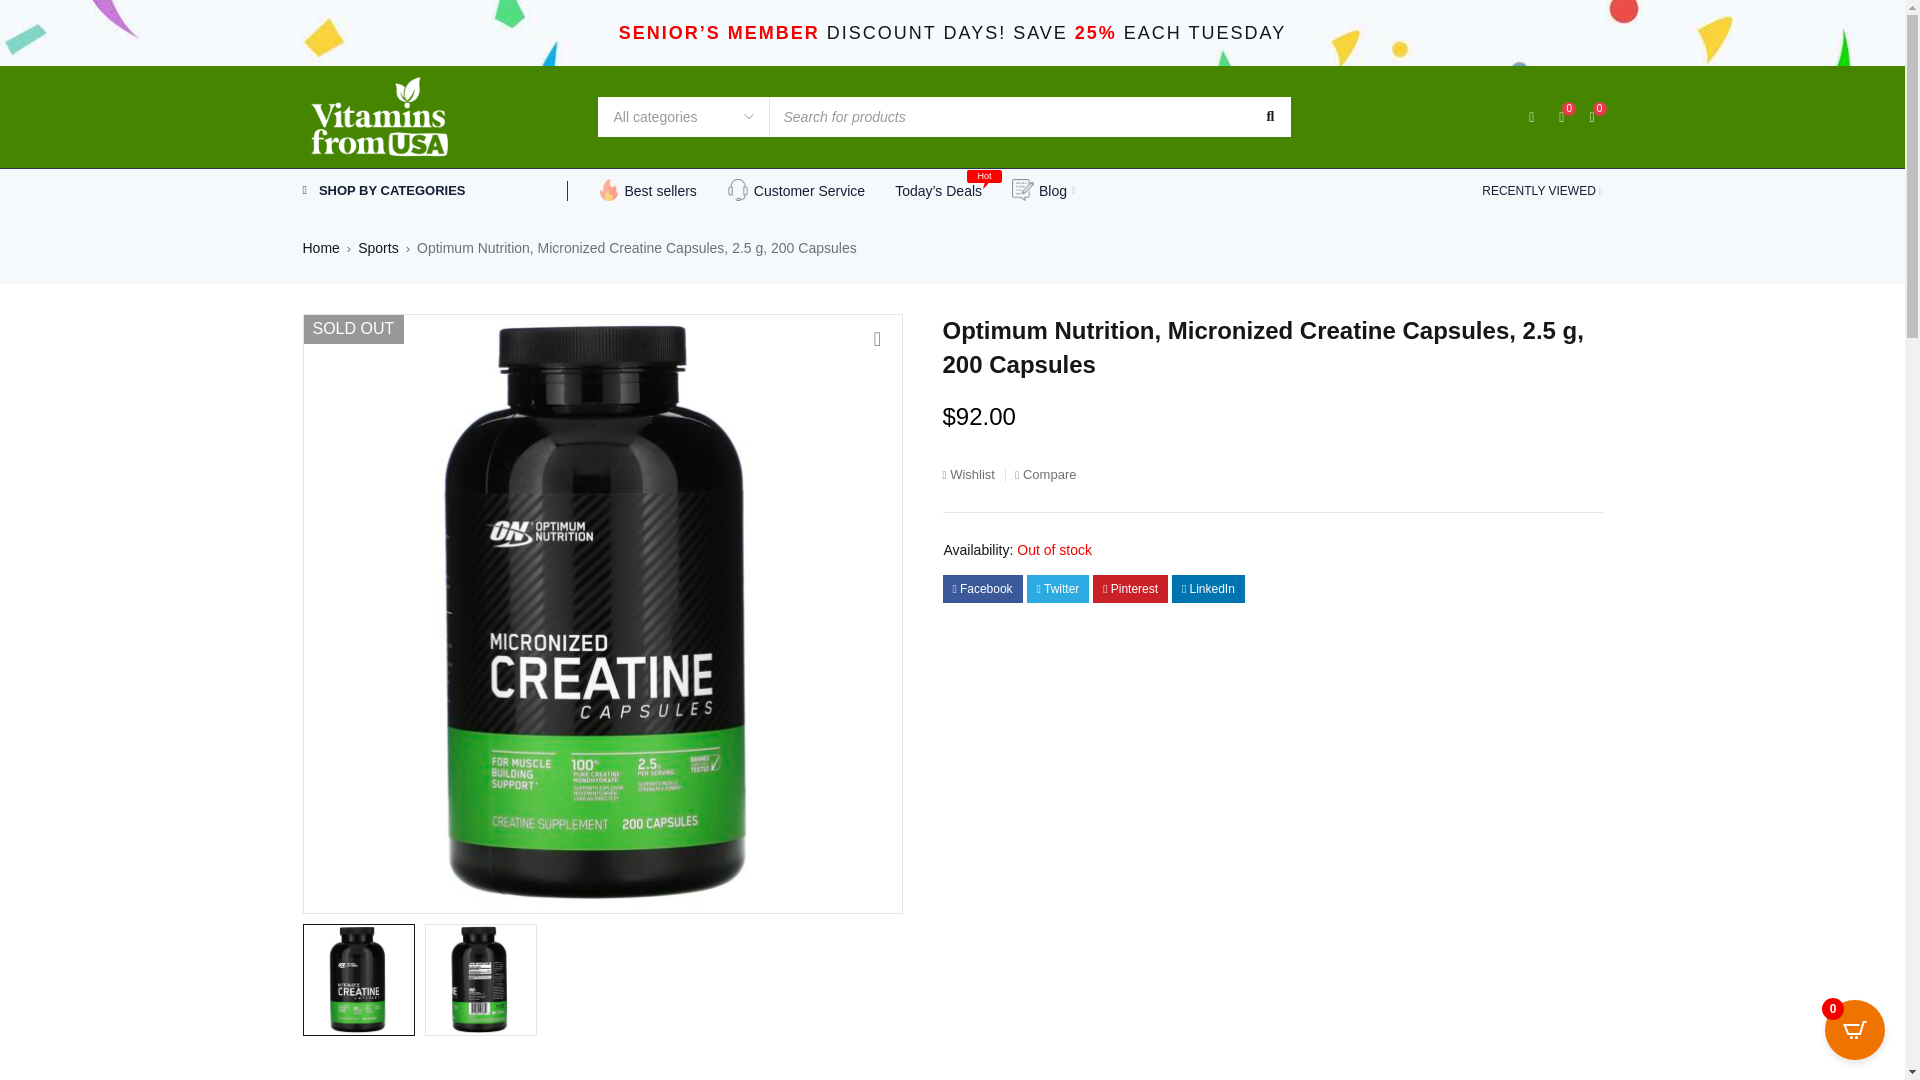 This screenshot has width=1920, height=1080. I want to click on Vitamins From USA, so click(382, 116).